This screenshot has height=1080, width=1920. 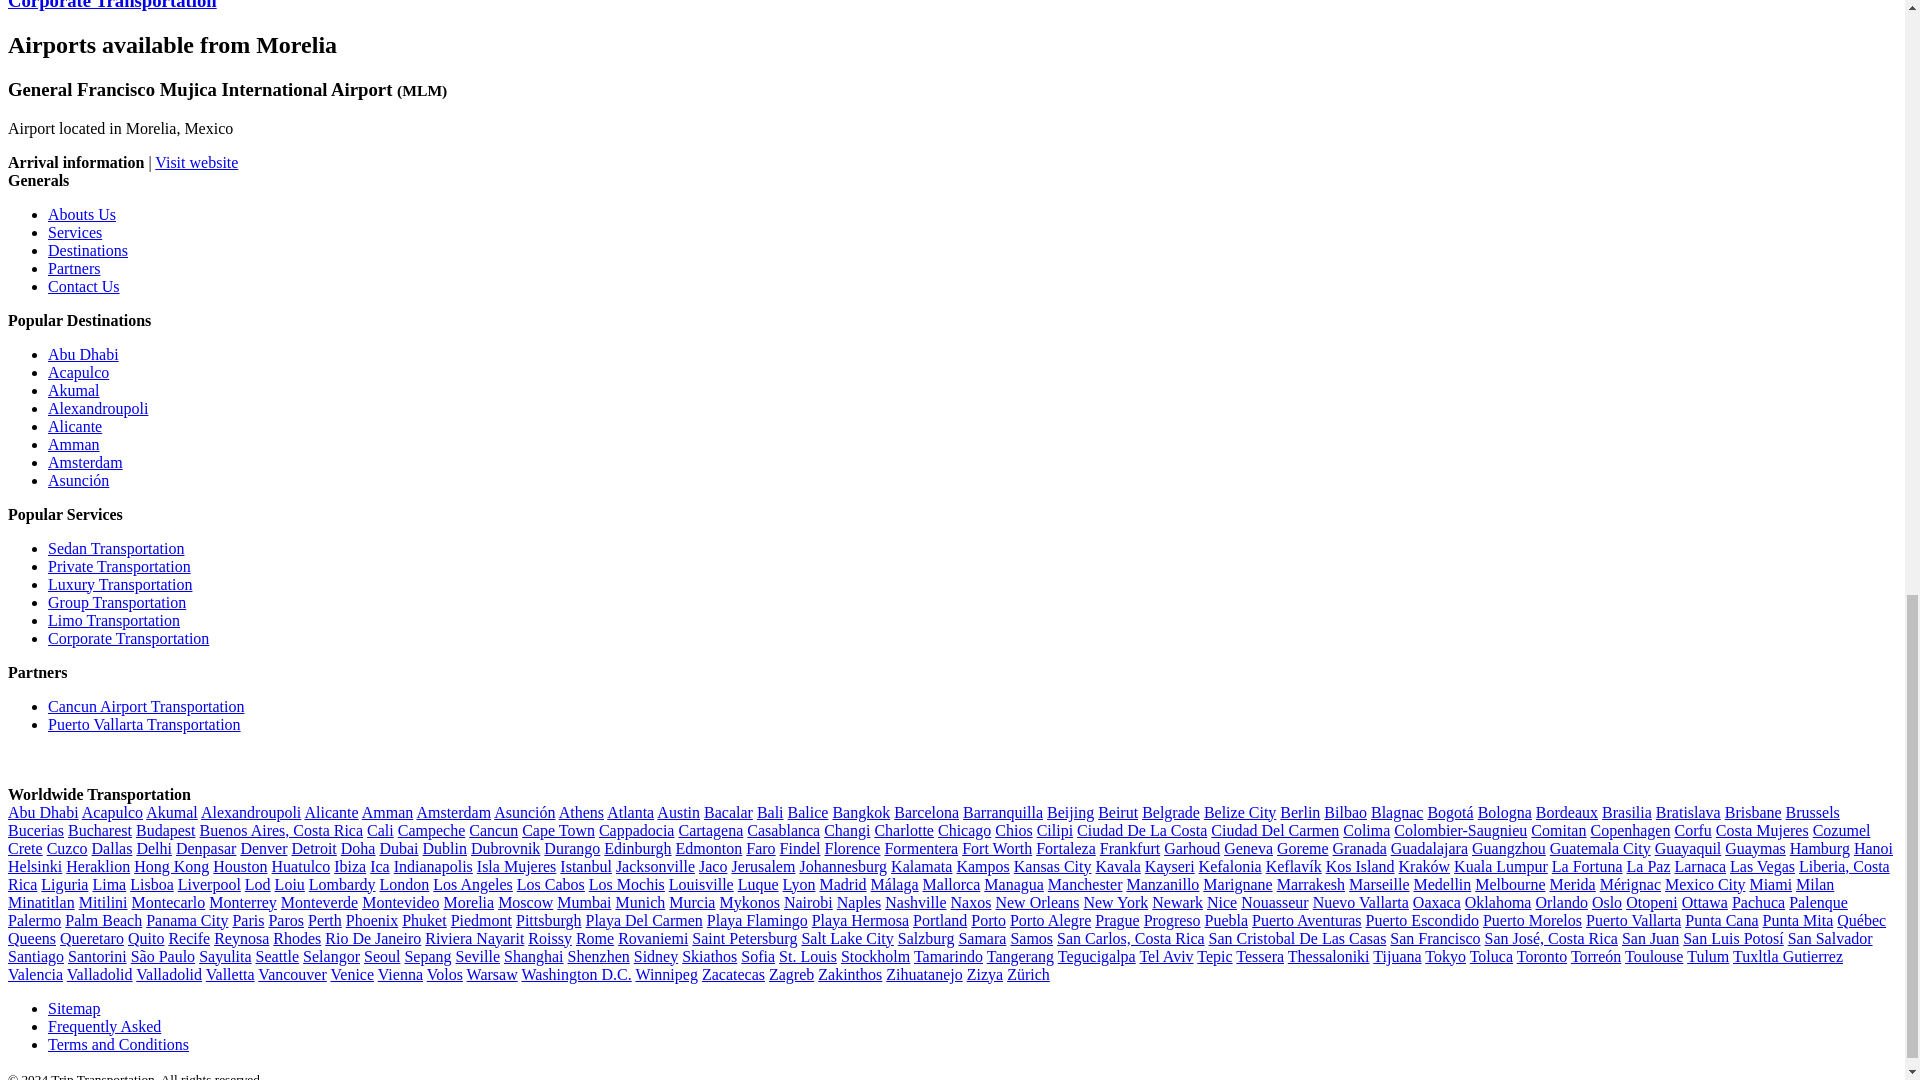 I want to click on Destinations, so click(x=88, y=250).